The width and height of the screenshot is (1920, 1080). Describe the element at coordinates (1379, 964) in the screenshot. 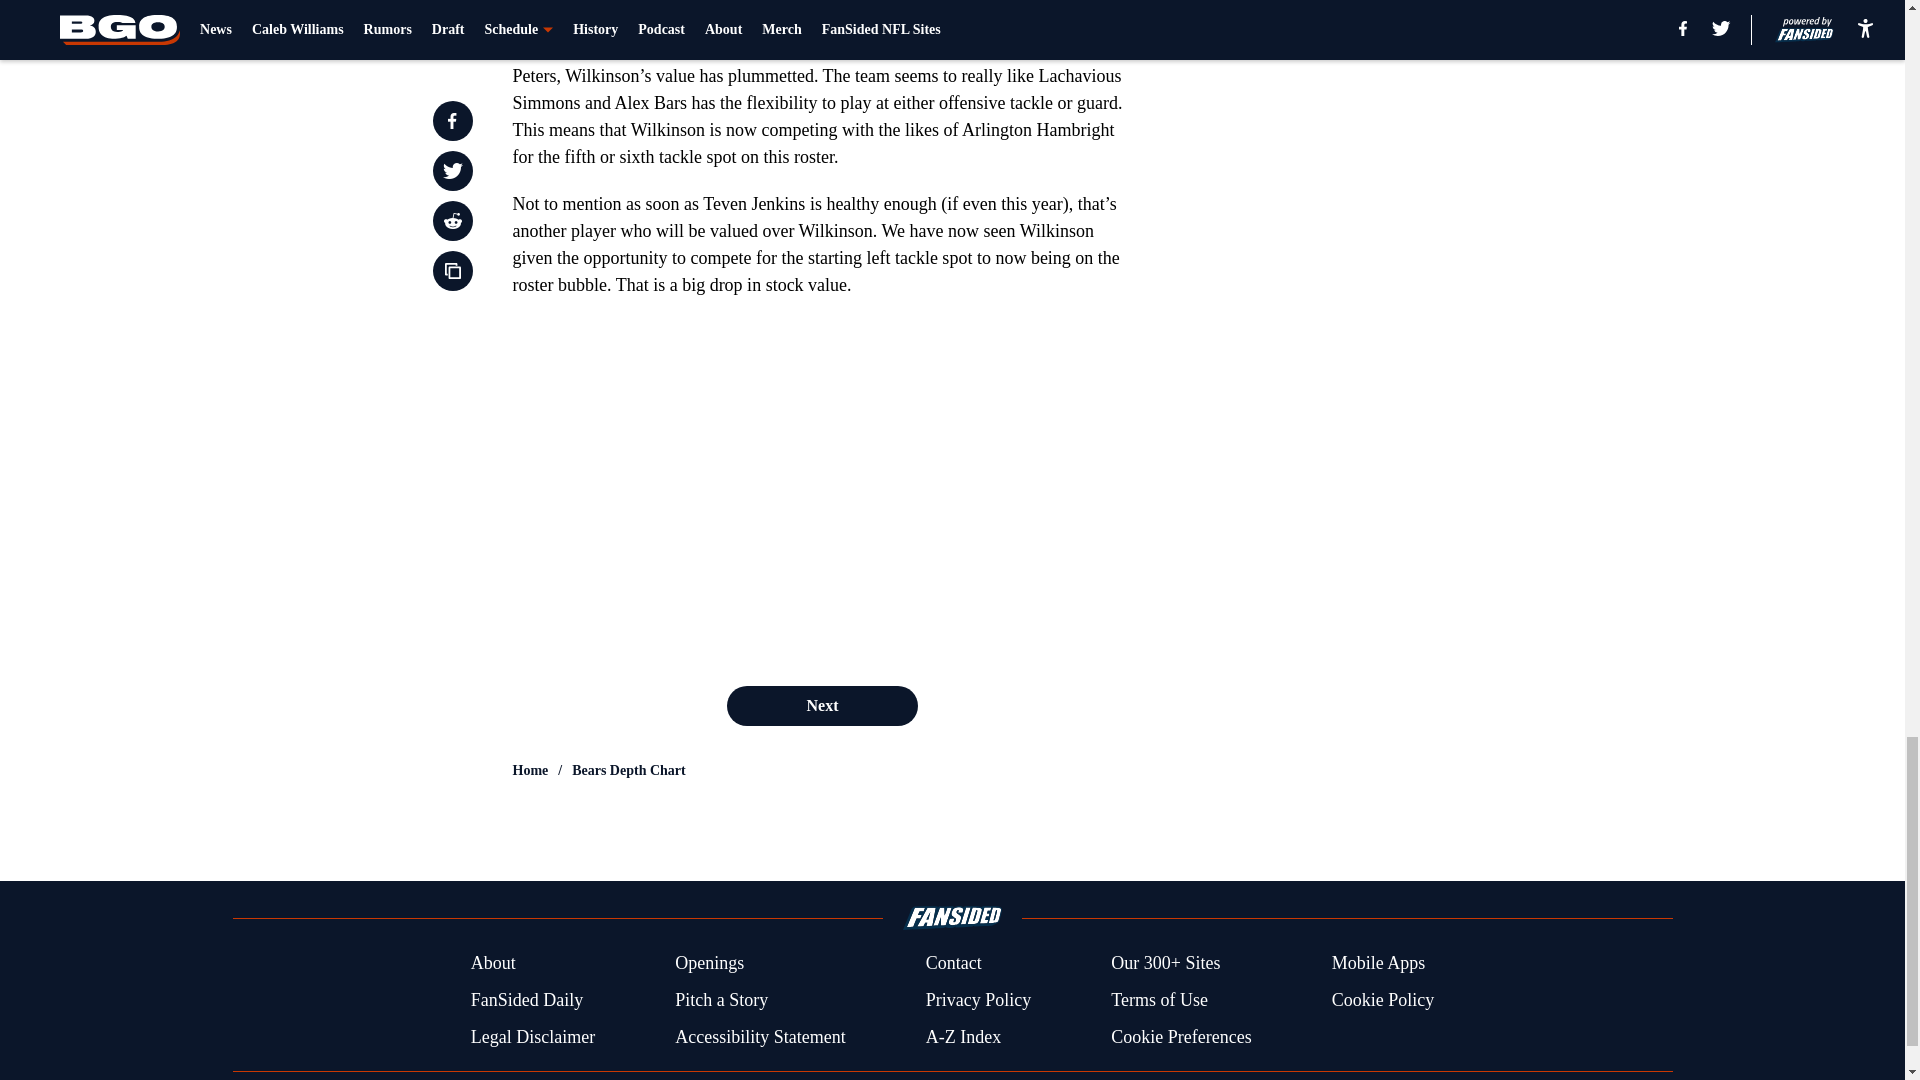

I see `Mobile Apps` at that location.